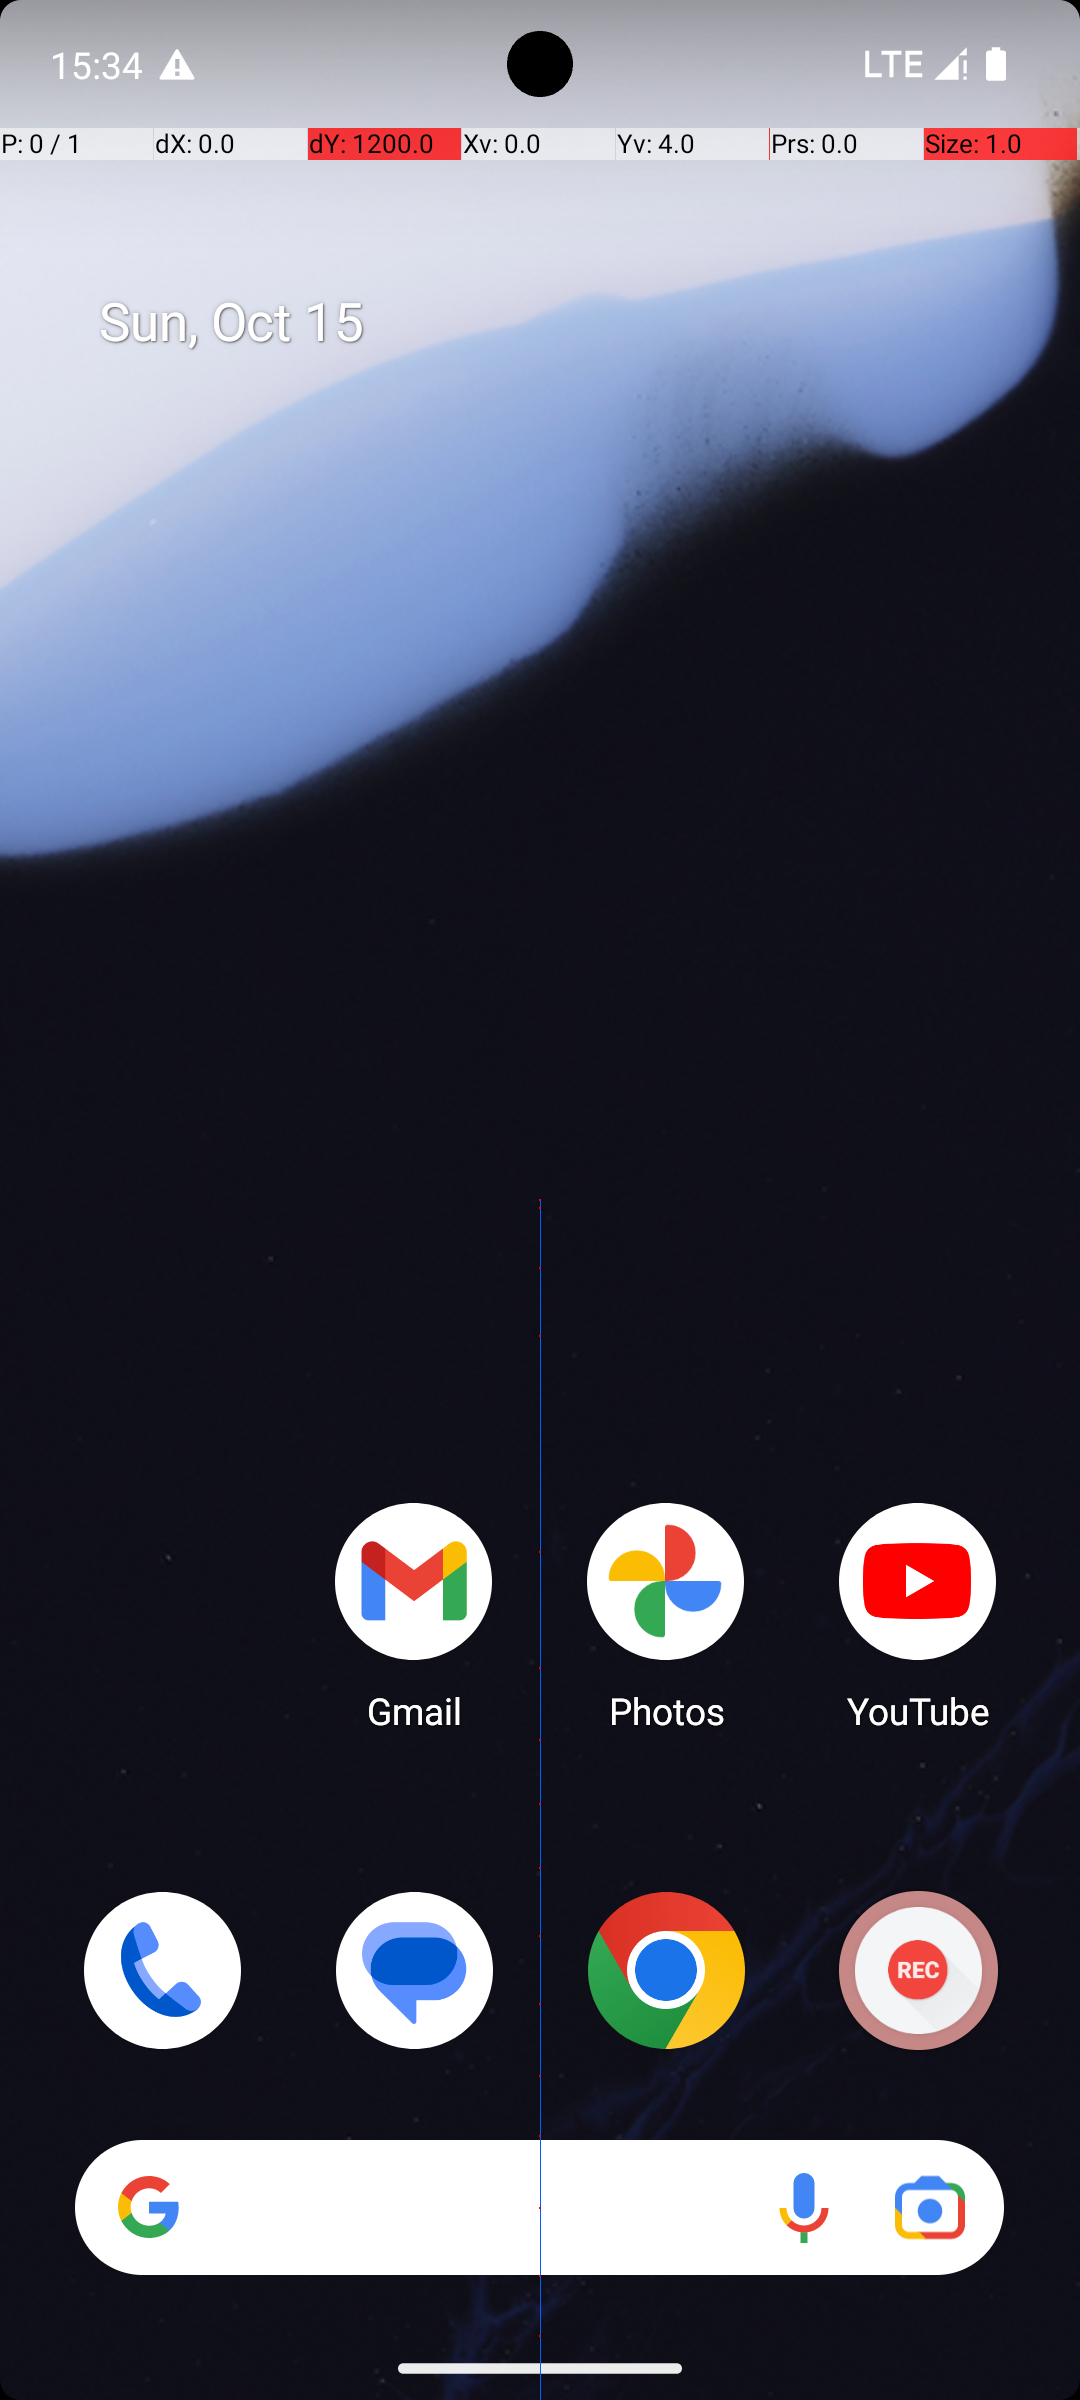 This screenshot has height=2400, width=1080. What do you see at coordinates (414, 1970) in the screenshot?
I see `Messages` at bounding box center [414, 1970].